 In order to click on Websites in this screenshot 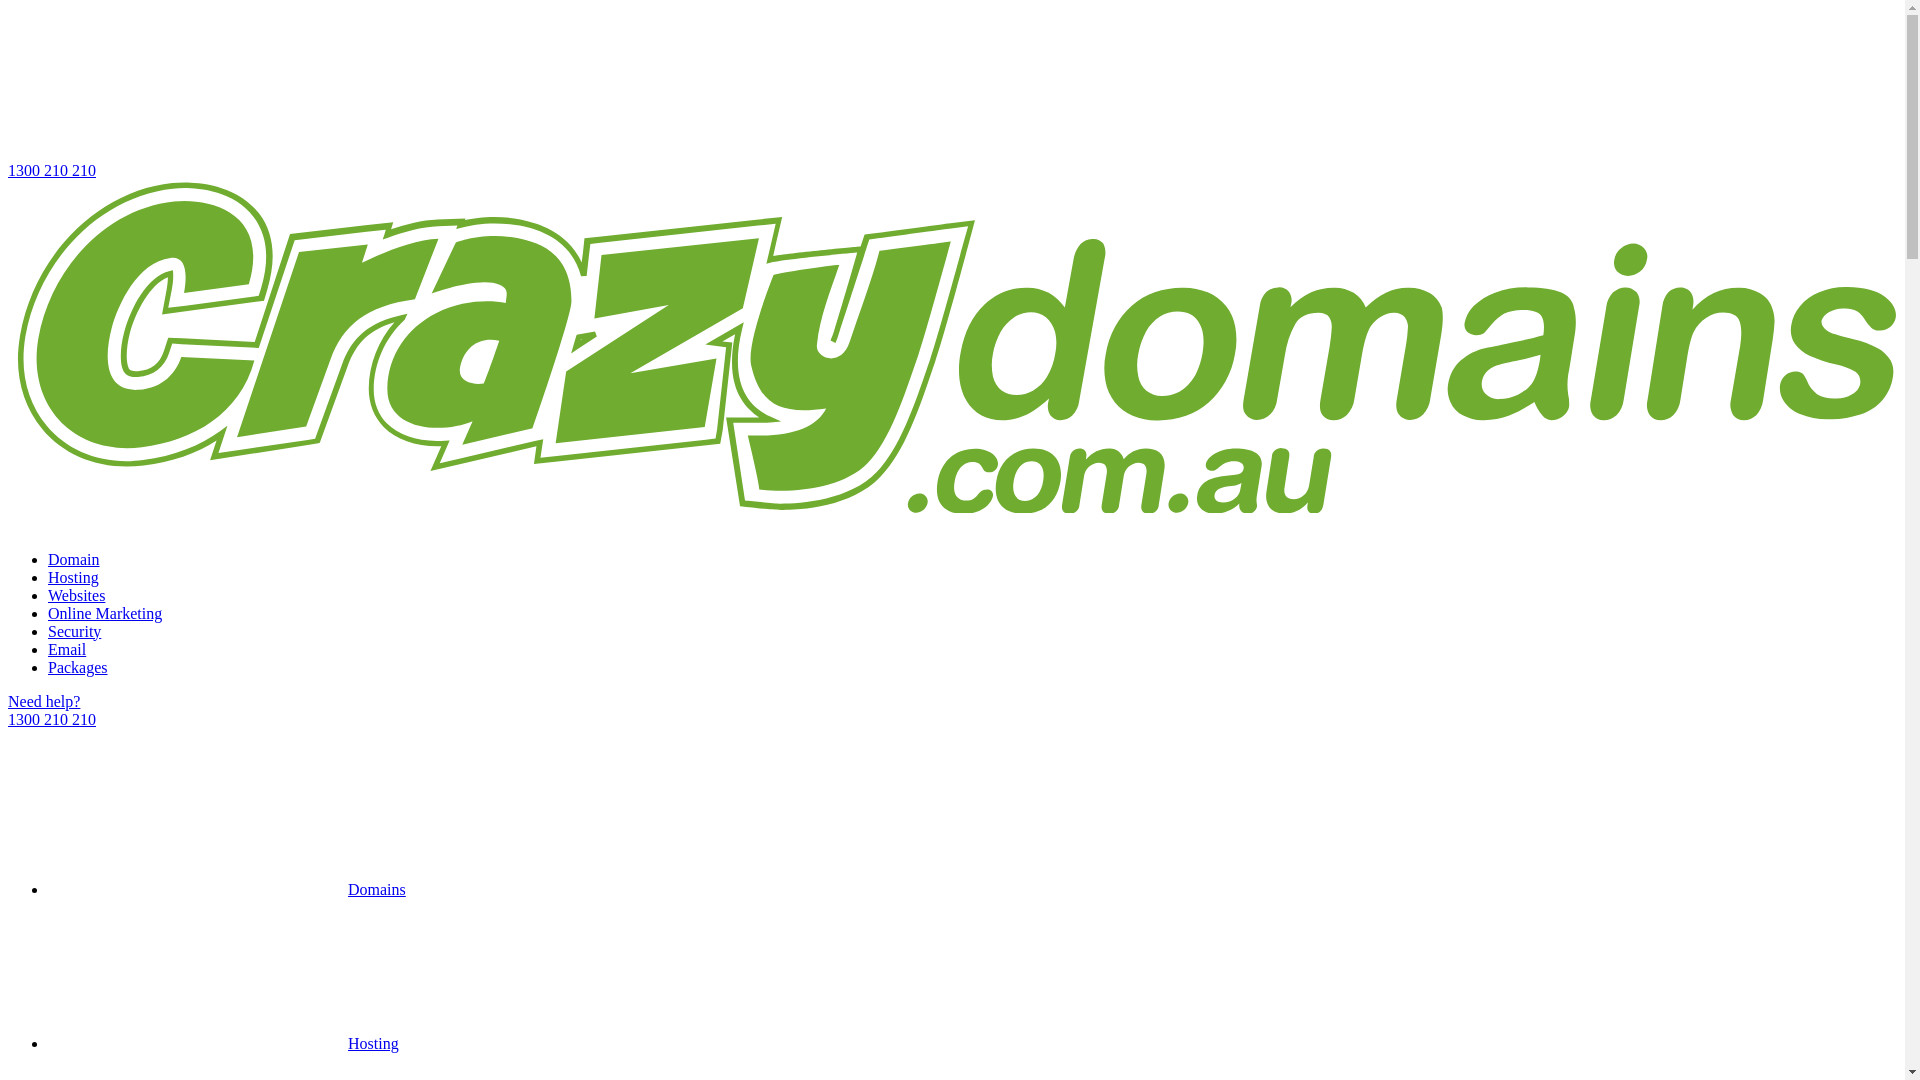, I will do `click(76, 596)`.